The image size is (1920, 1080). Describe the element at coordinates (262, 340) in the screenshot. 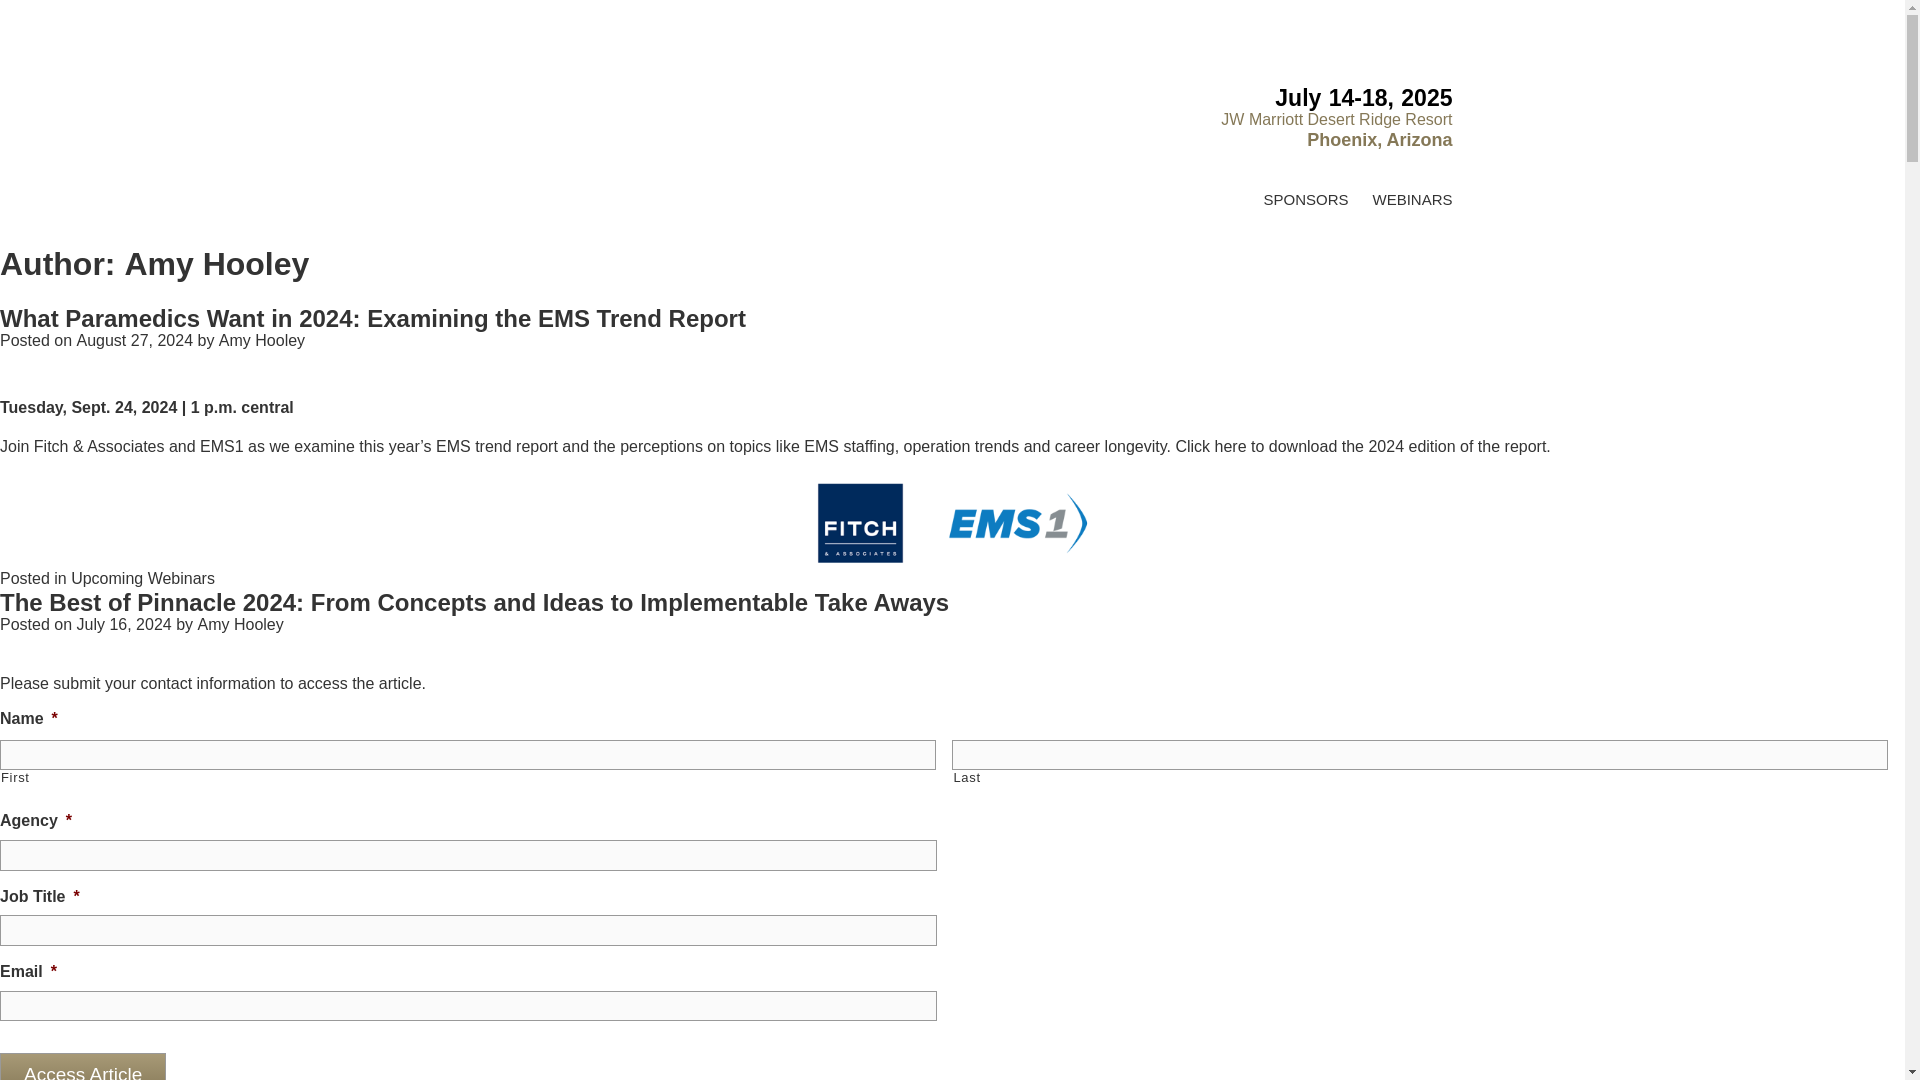

I see `Amy Hooley` at that location.